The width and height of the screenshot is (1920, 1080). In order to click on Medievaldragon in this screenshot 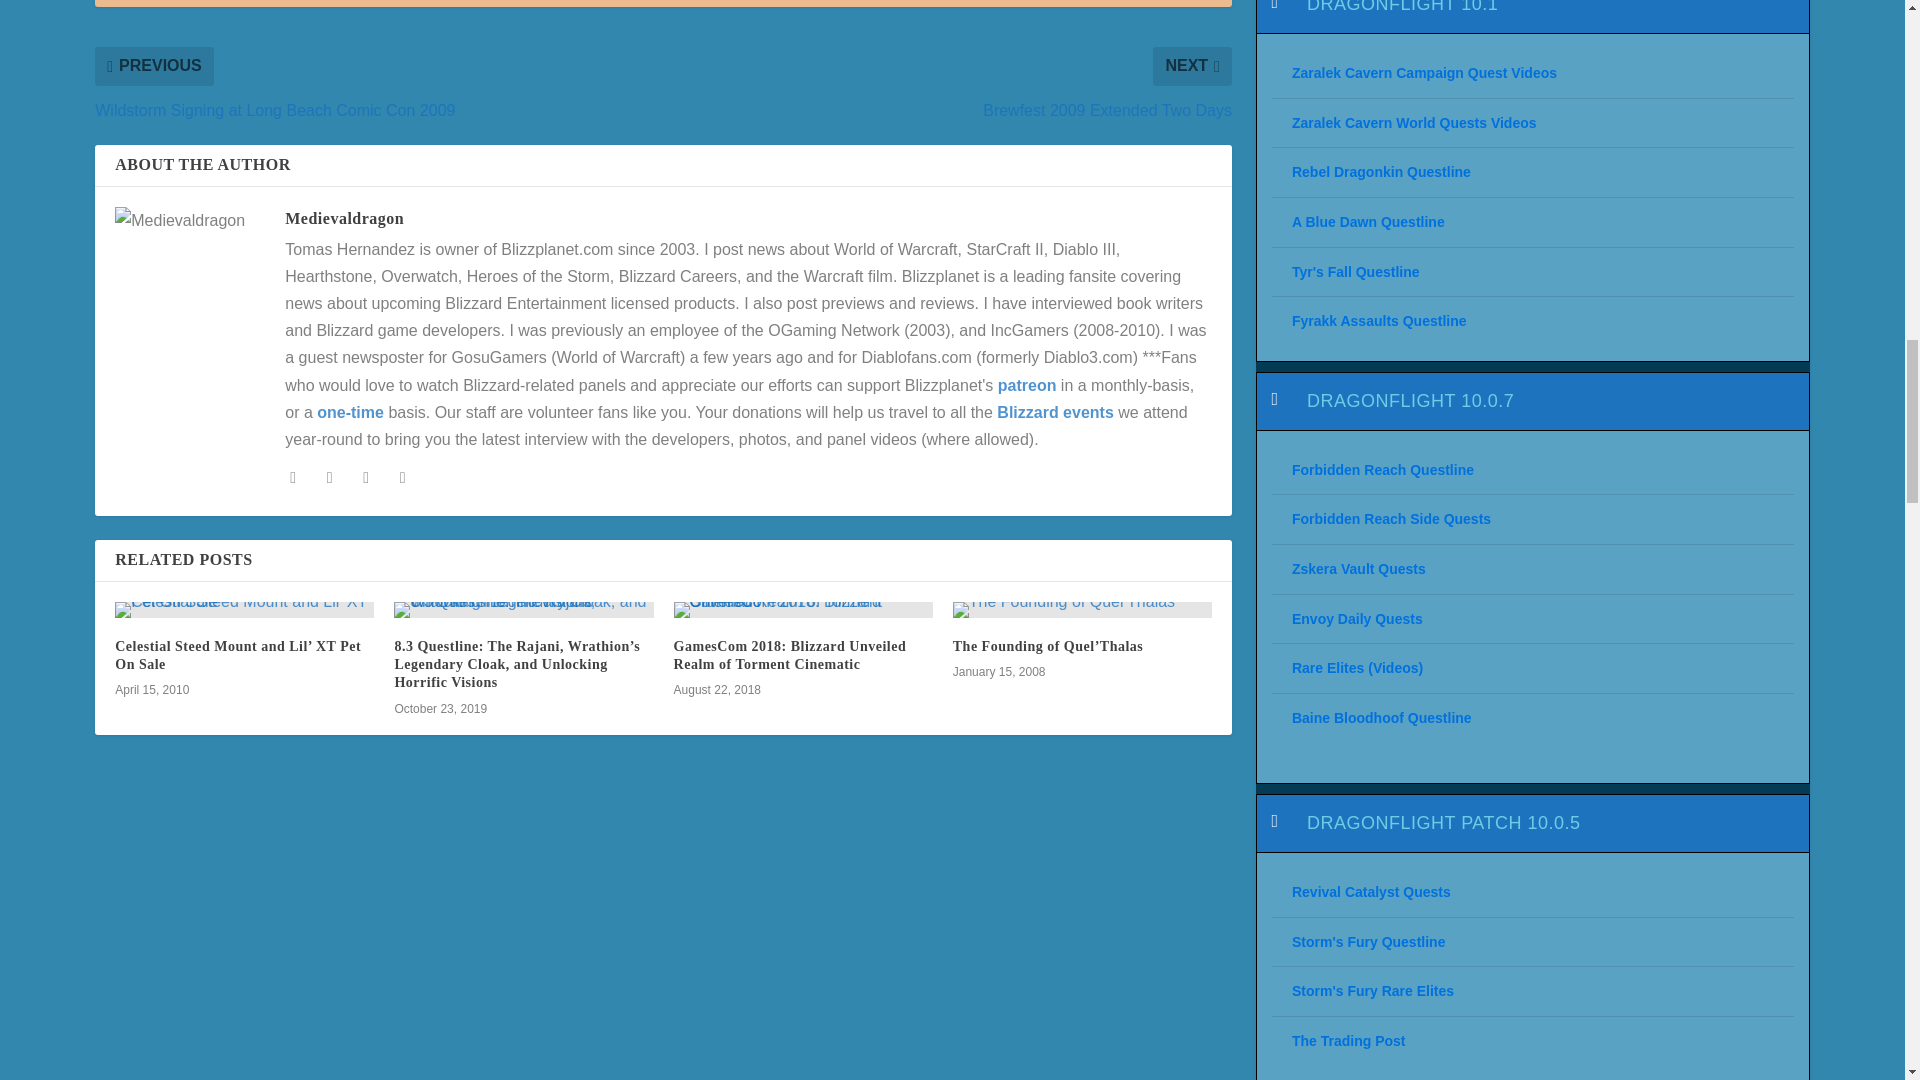, I will do `click(344, 218)`.